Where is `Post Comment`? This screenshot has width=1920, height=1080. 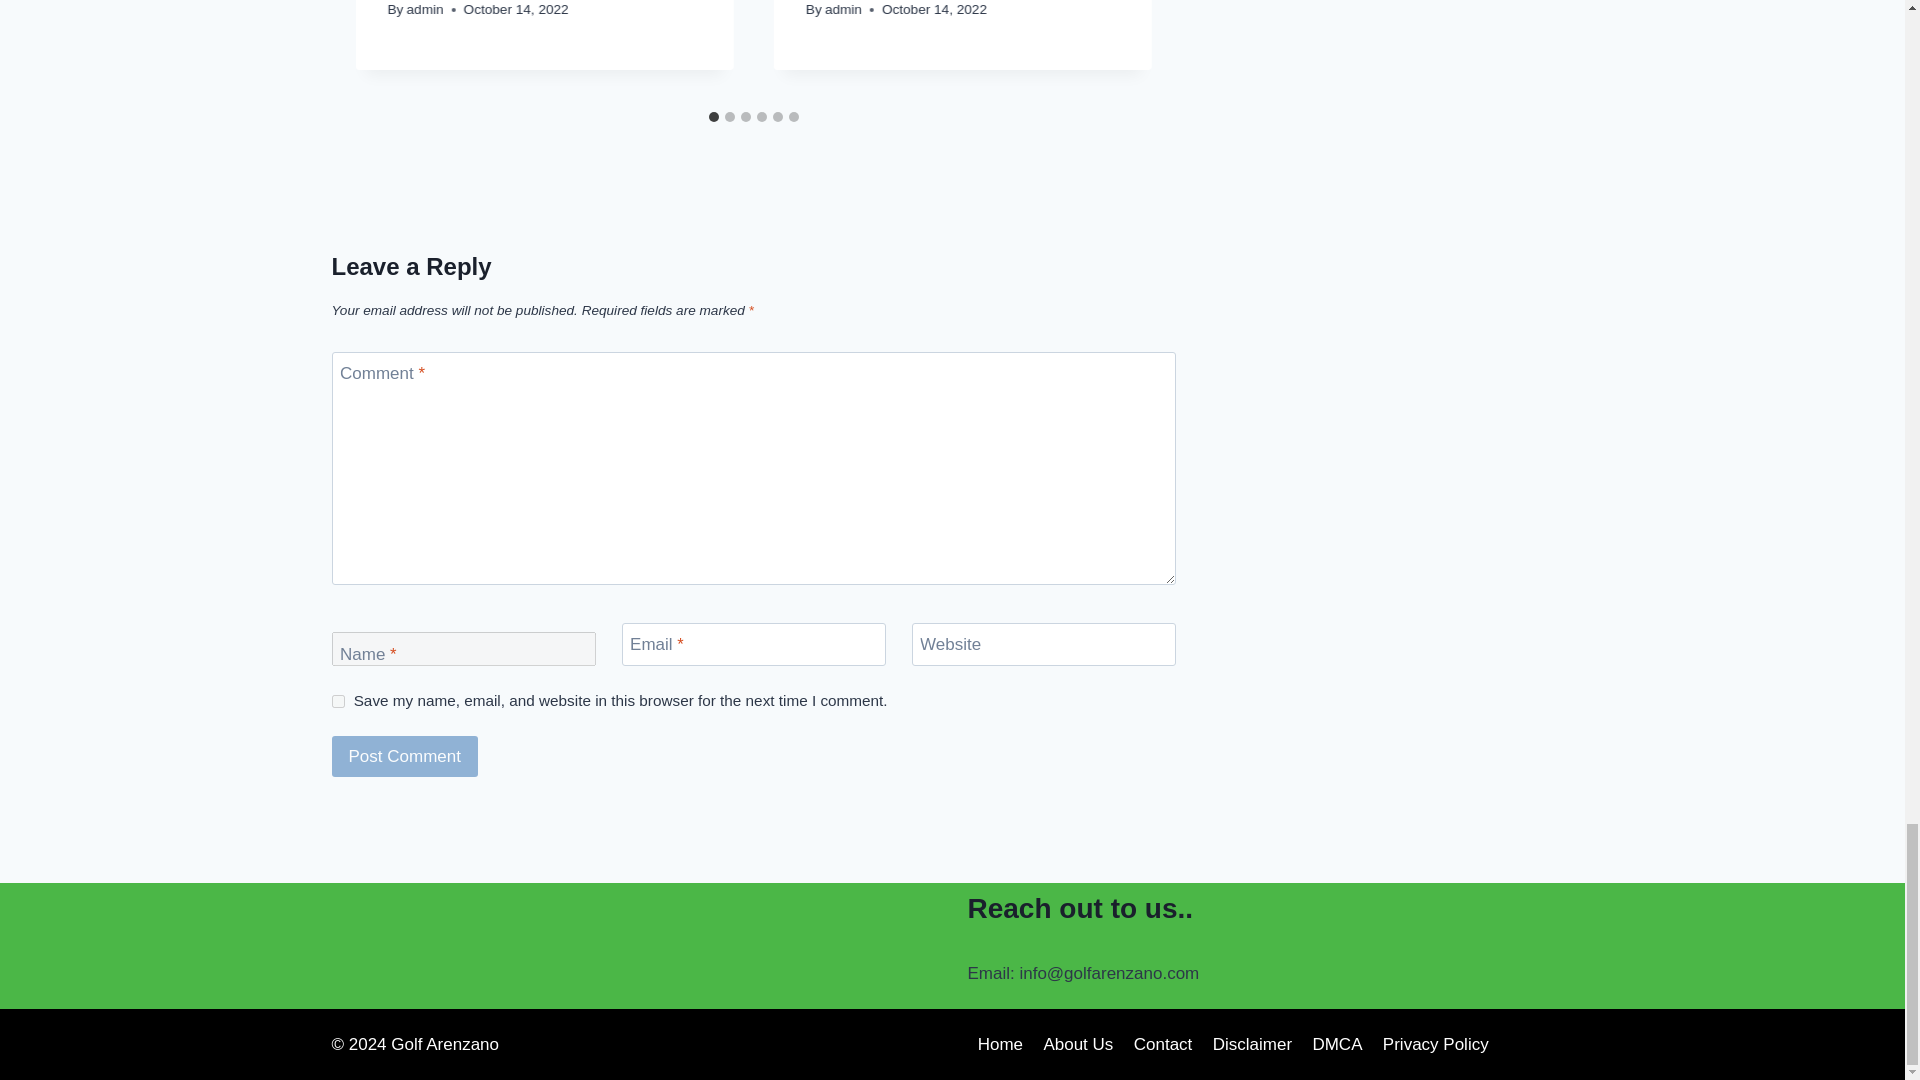 Post Comment is located at coordinates (405, 756).